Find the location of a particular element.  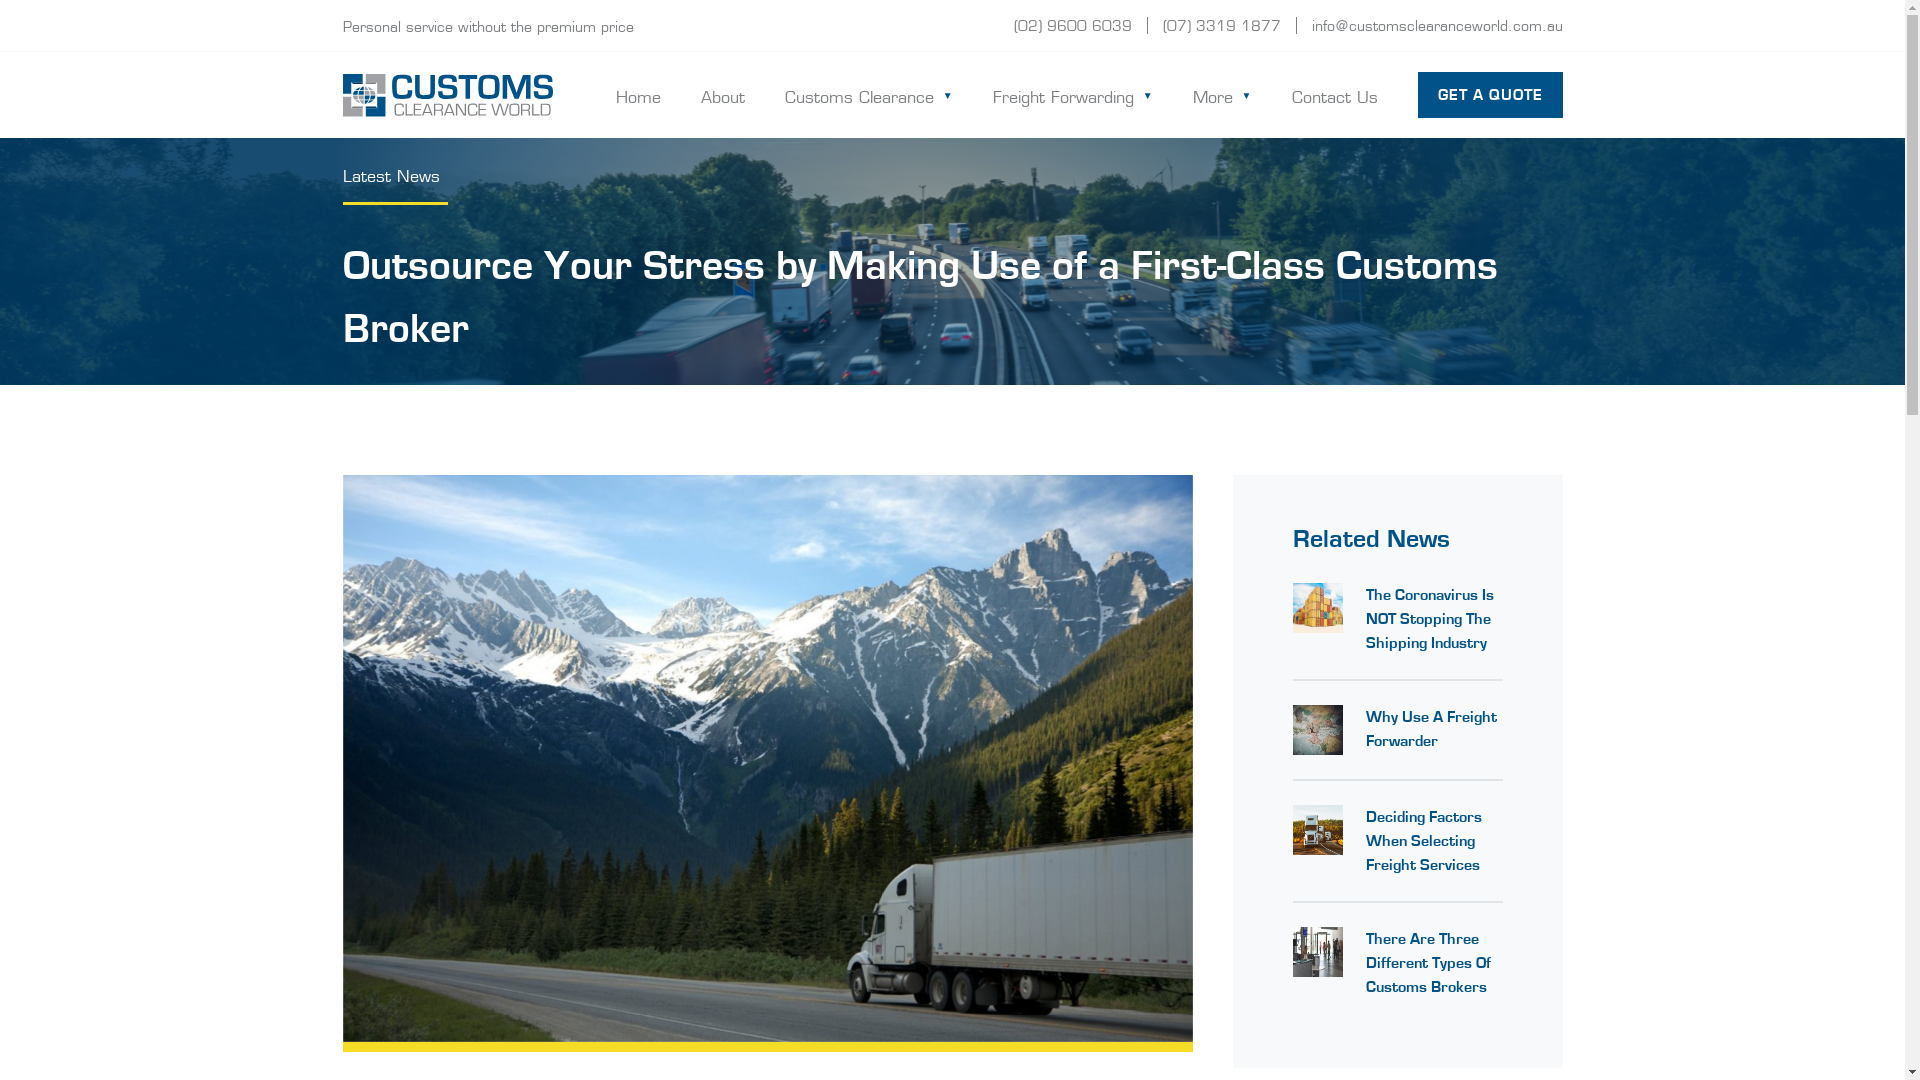

Customs Clearance is located at coordinates (868, 95).